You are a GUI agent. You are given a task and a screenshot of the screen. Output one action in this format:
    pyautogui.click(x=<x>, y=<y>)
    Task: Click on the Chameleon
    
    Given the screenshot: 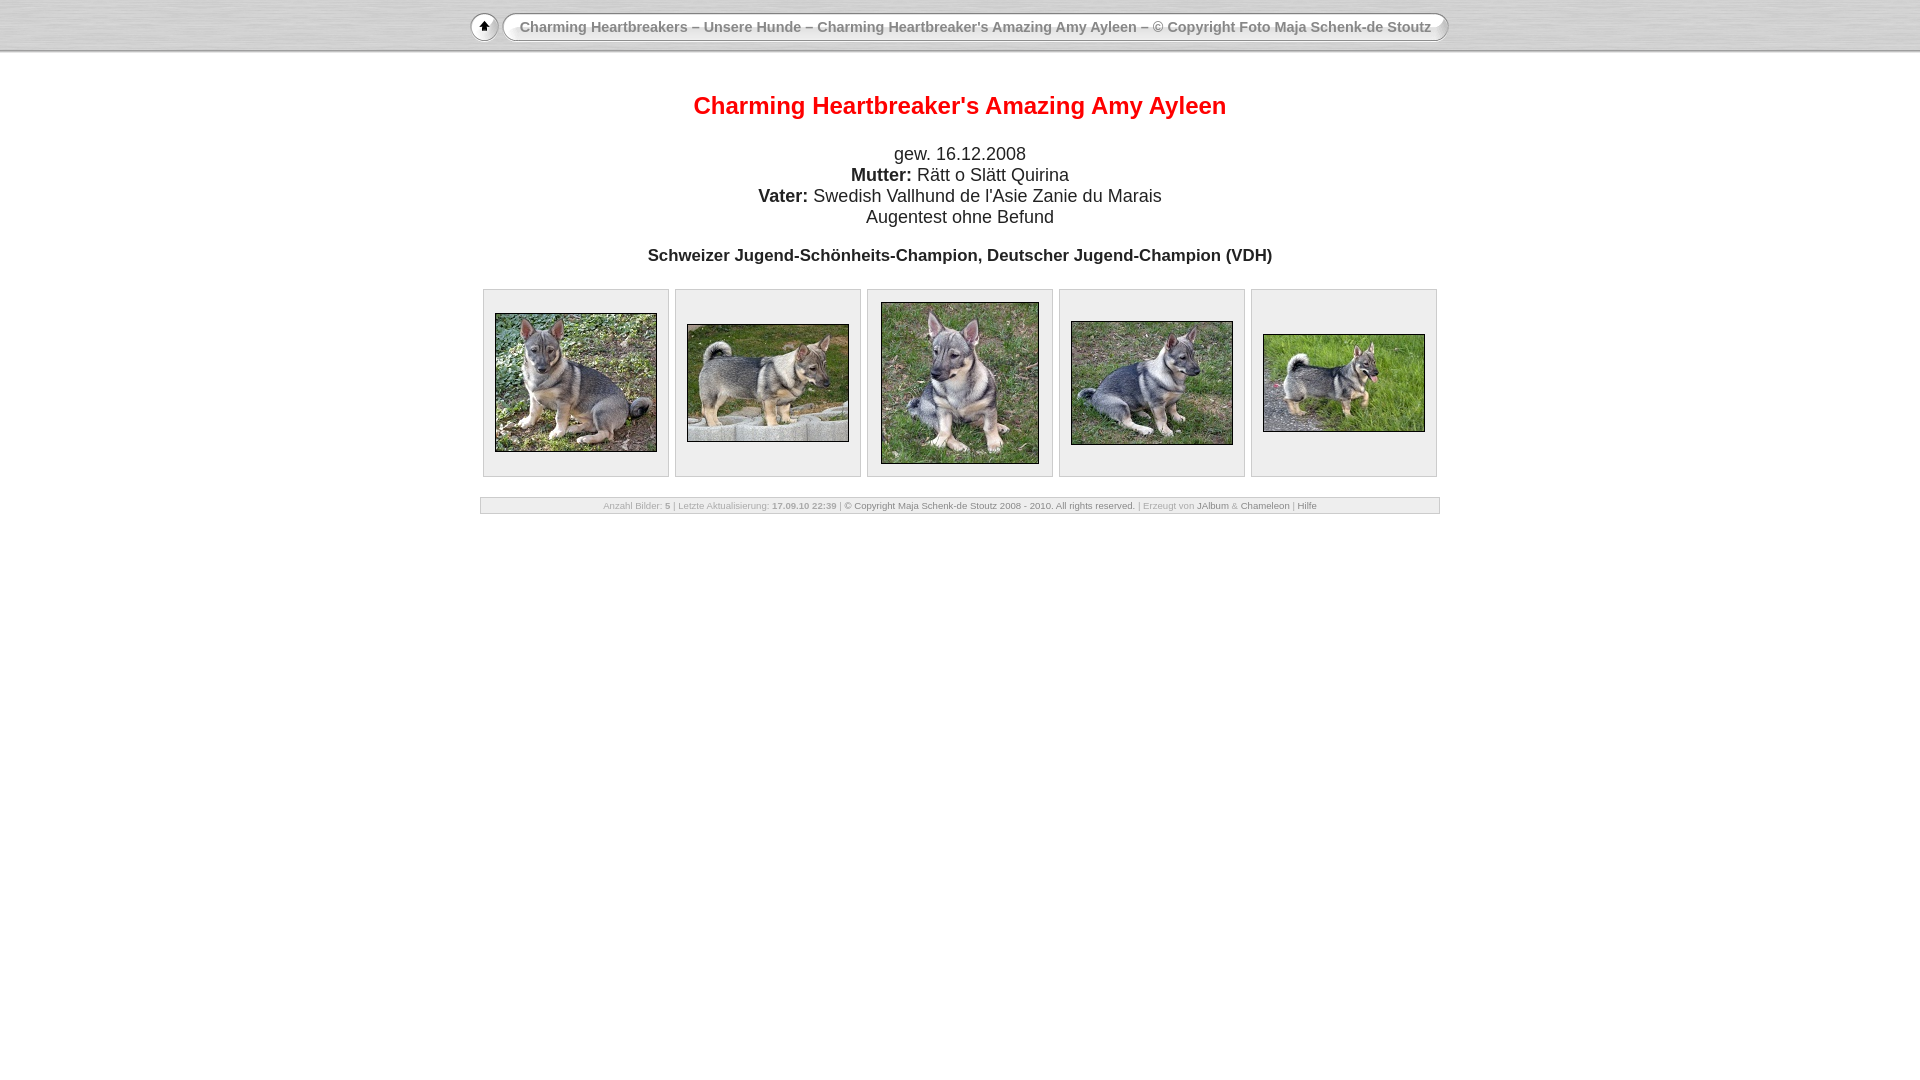 What is the action you would take?
    pyautogui.click(x=1266, y=506)
    